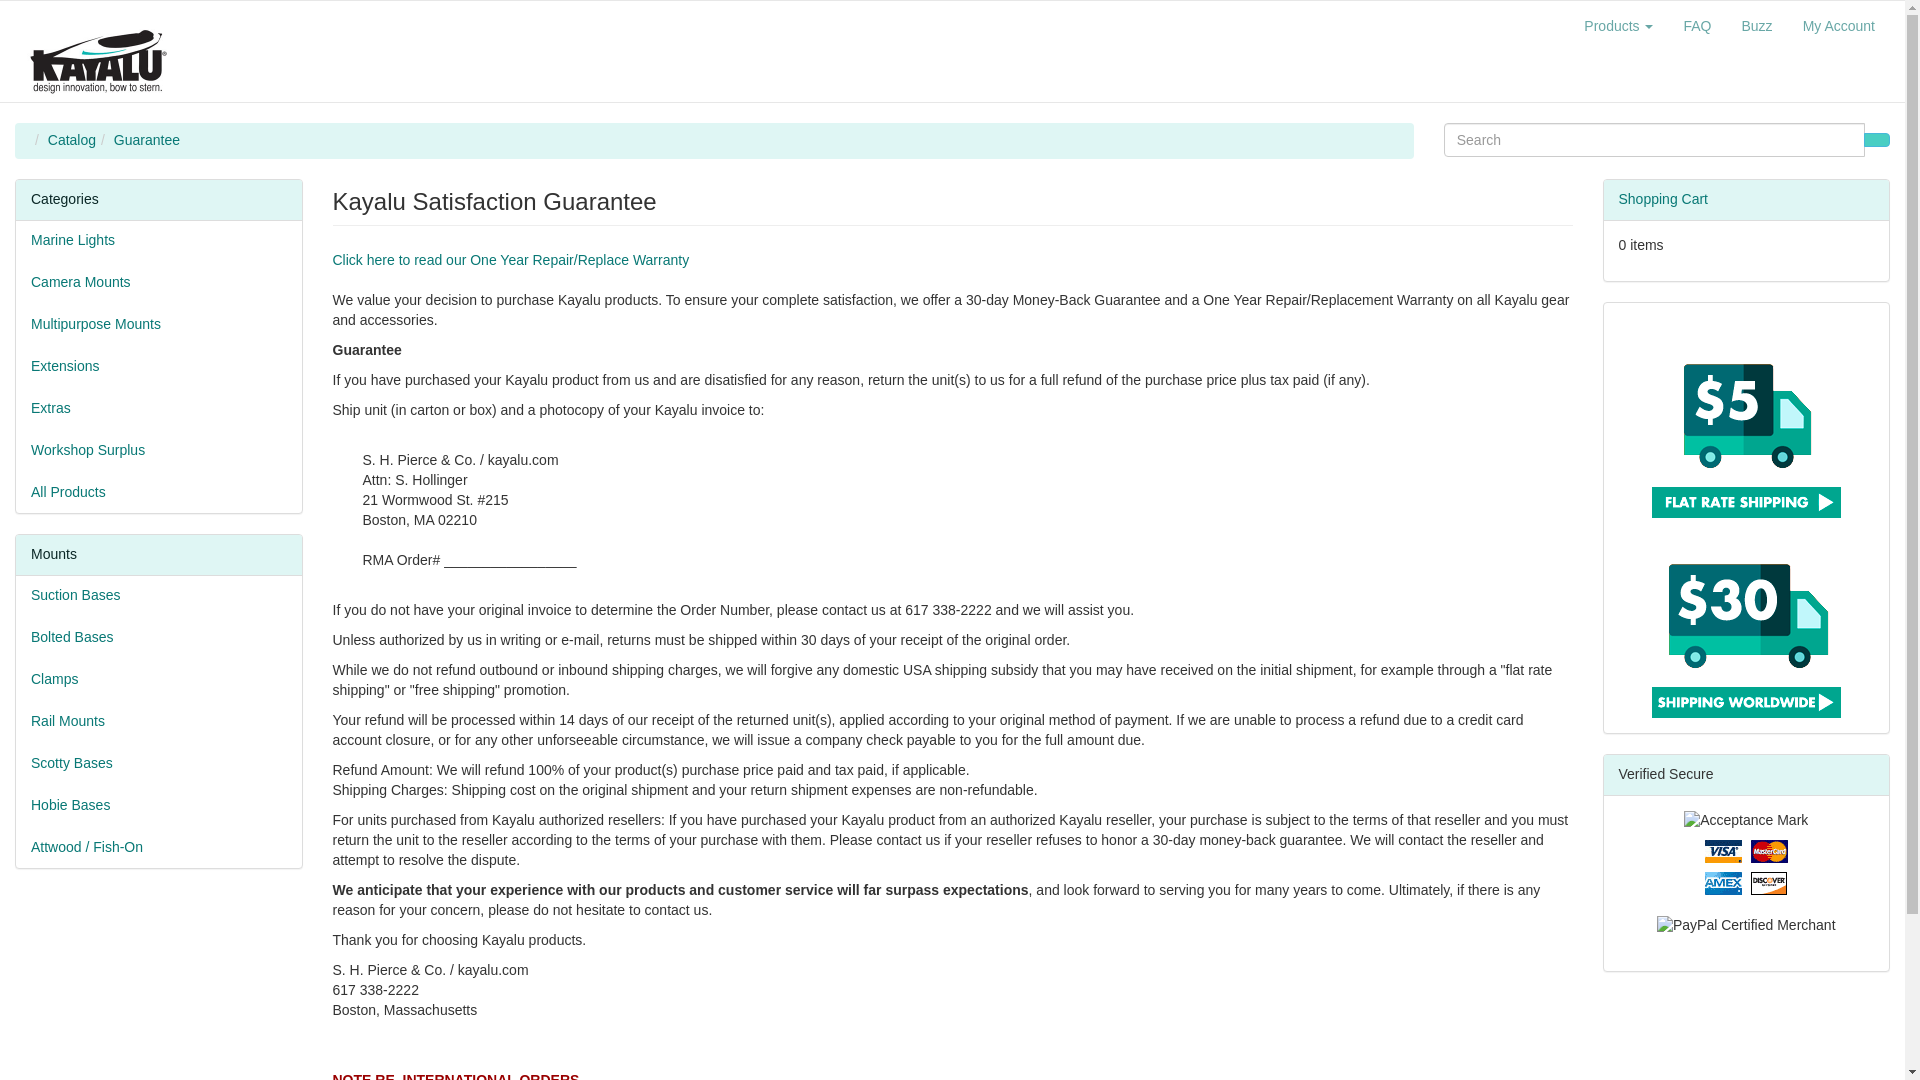 The height and width of the screenshot is (1080, 1920). What do you see at coordinates (1756, 26) in the screenshot?
I see `Buzz` at bounding box center [1756, 26].